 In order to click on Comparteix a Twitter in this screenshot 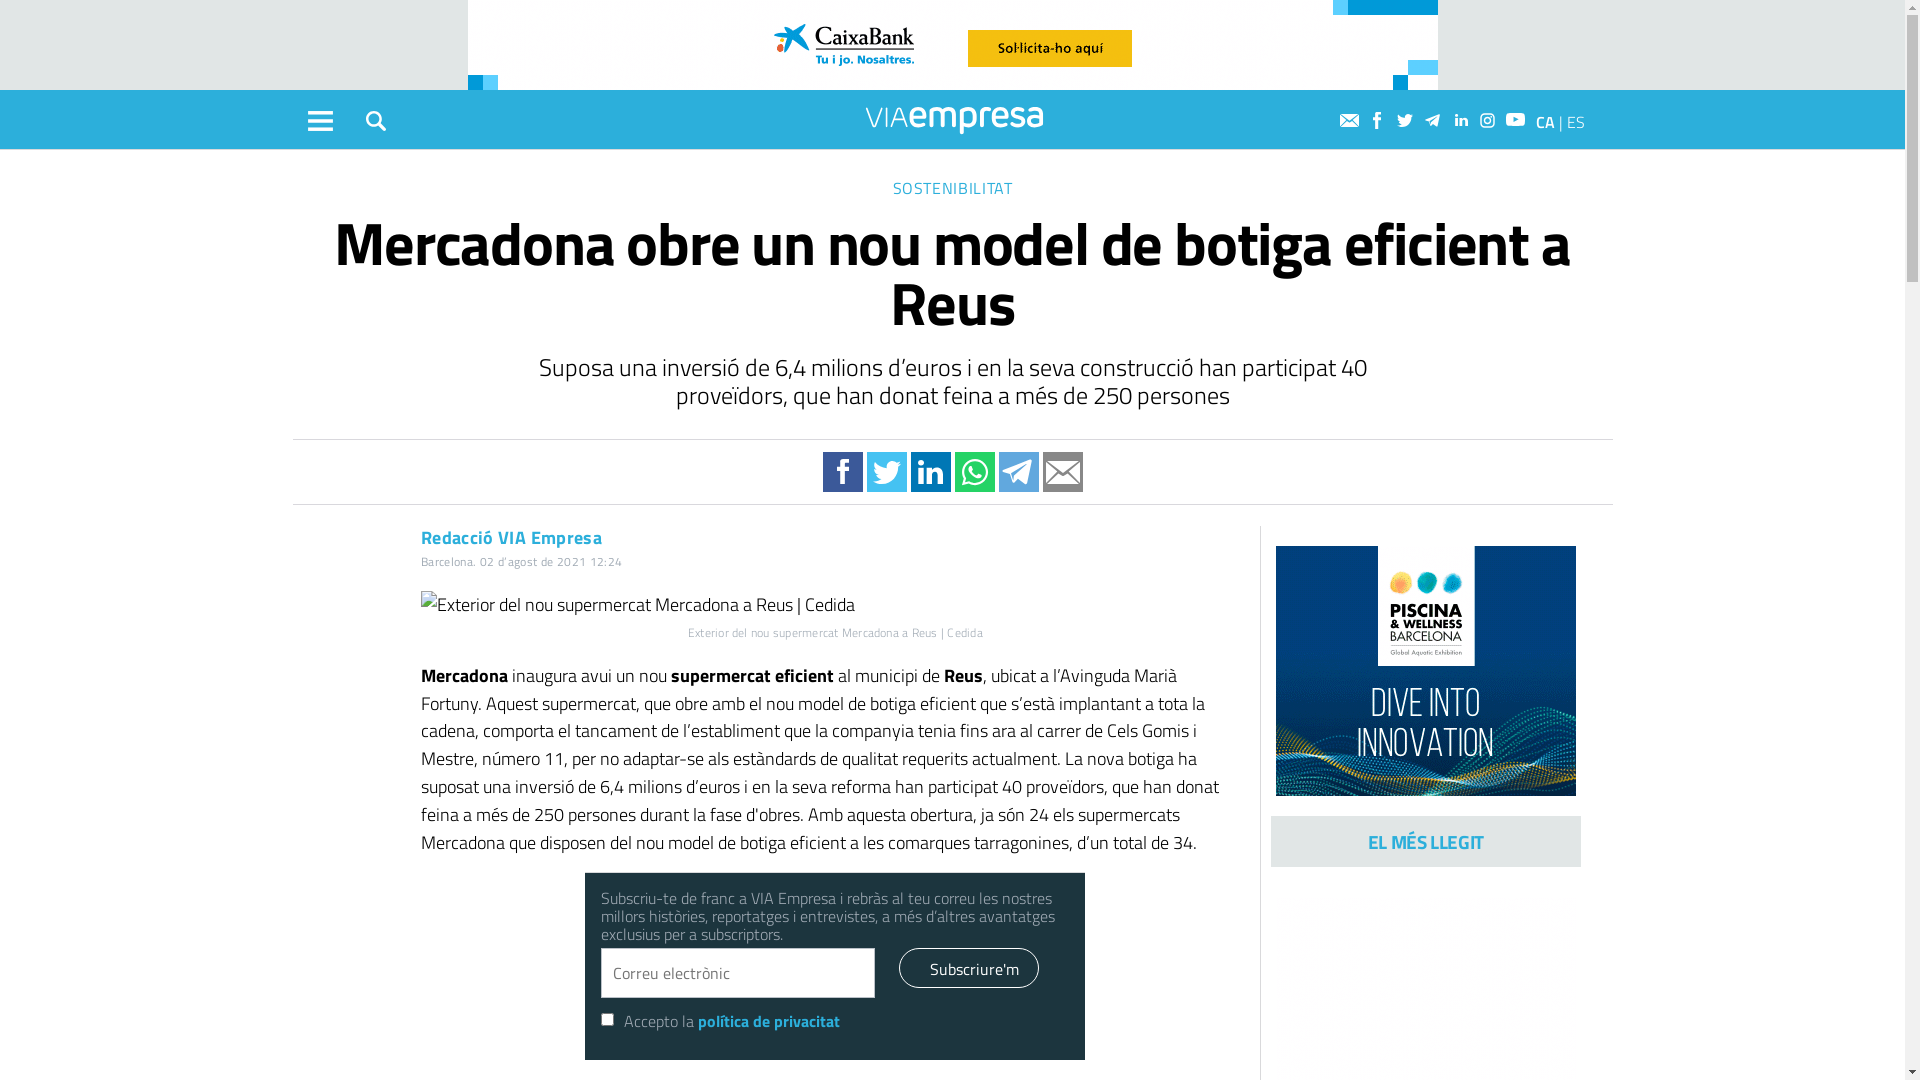, I will do `click(886, 472)`.